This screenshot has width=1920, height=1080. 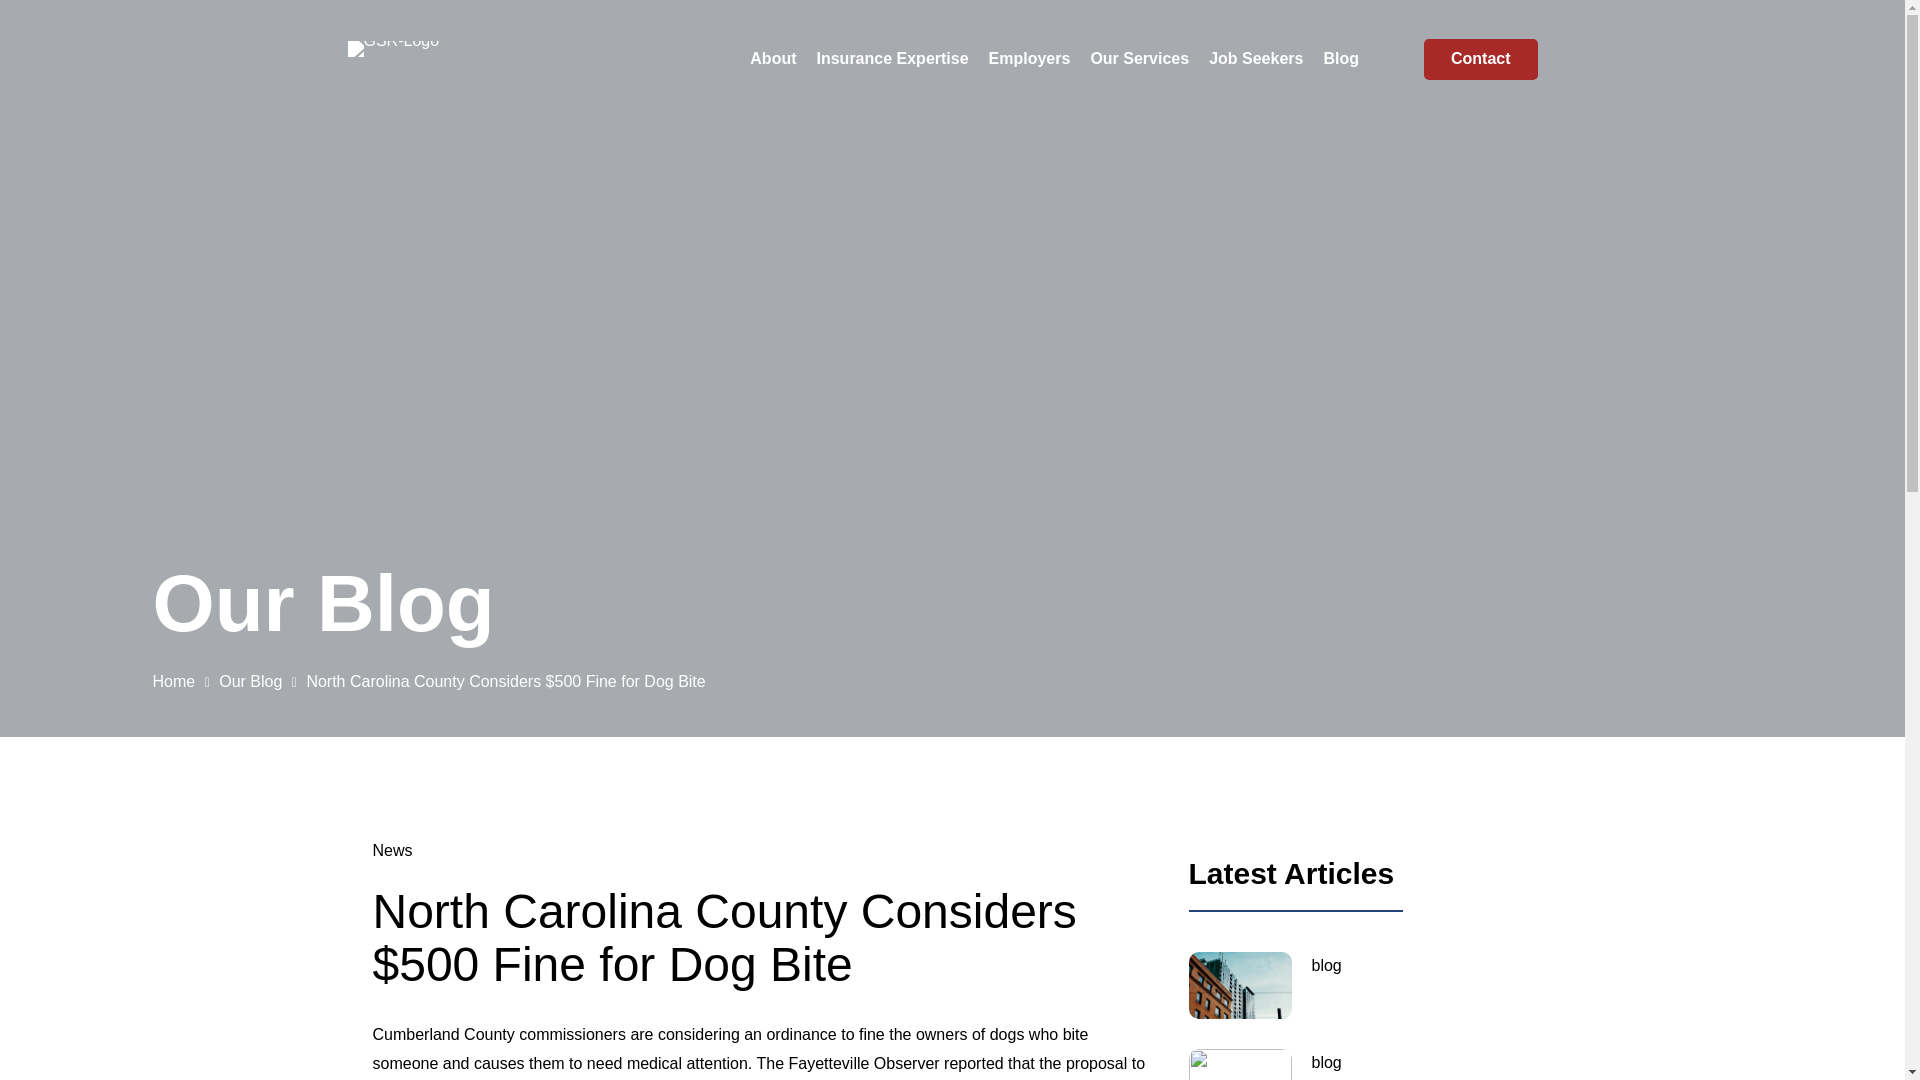 What do you see at coordinates (250, 681) in the screenshot?
I see `Our Blog` at bounding box center [250, 681].